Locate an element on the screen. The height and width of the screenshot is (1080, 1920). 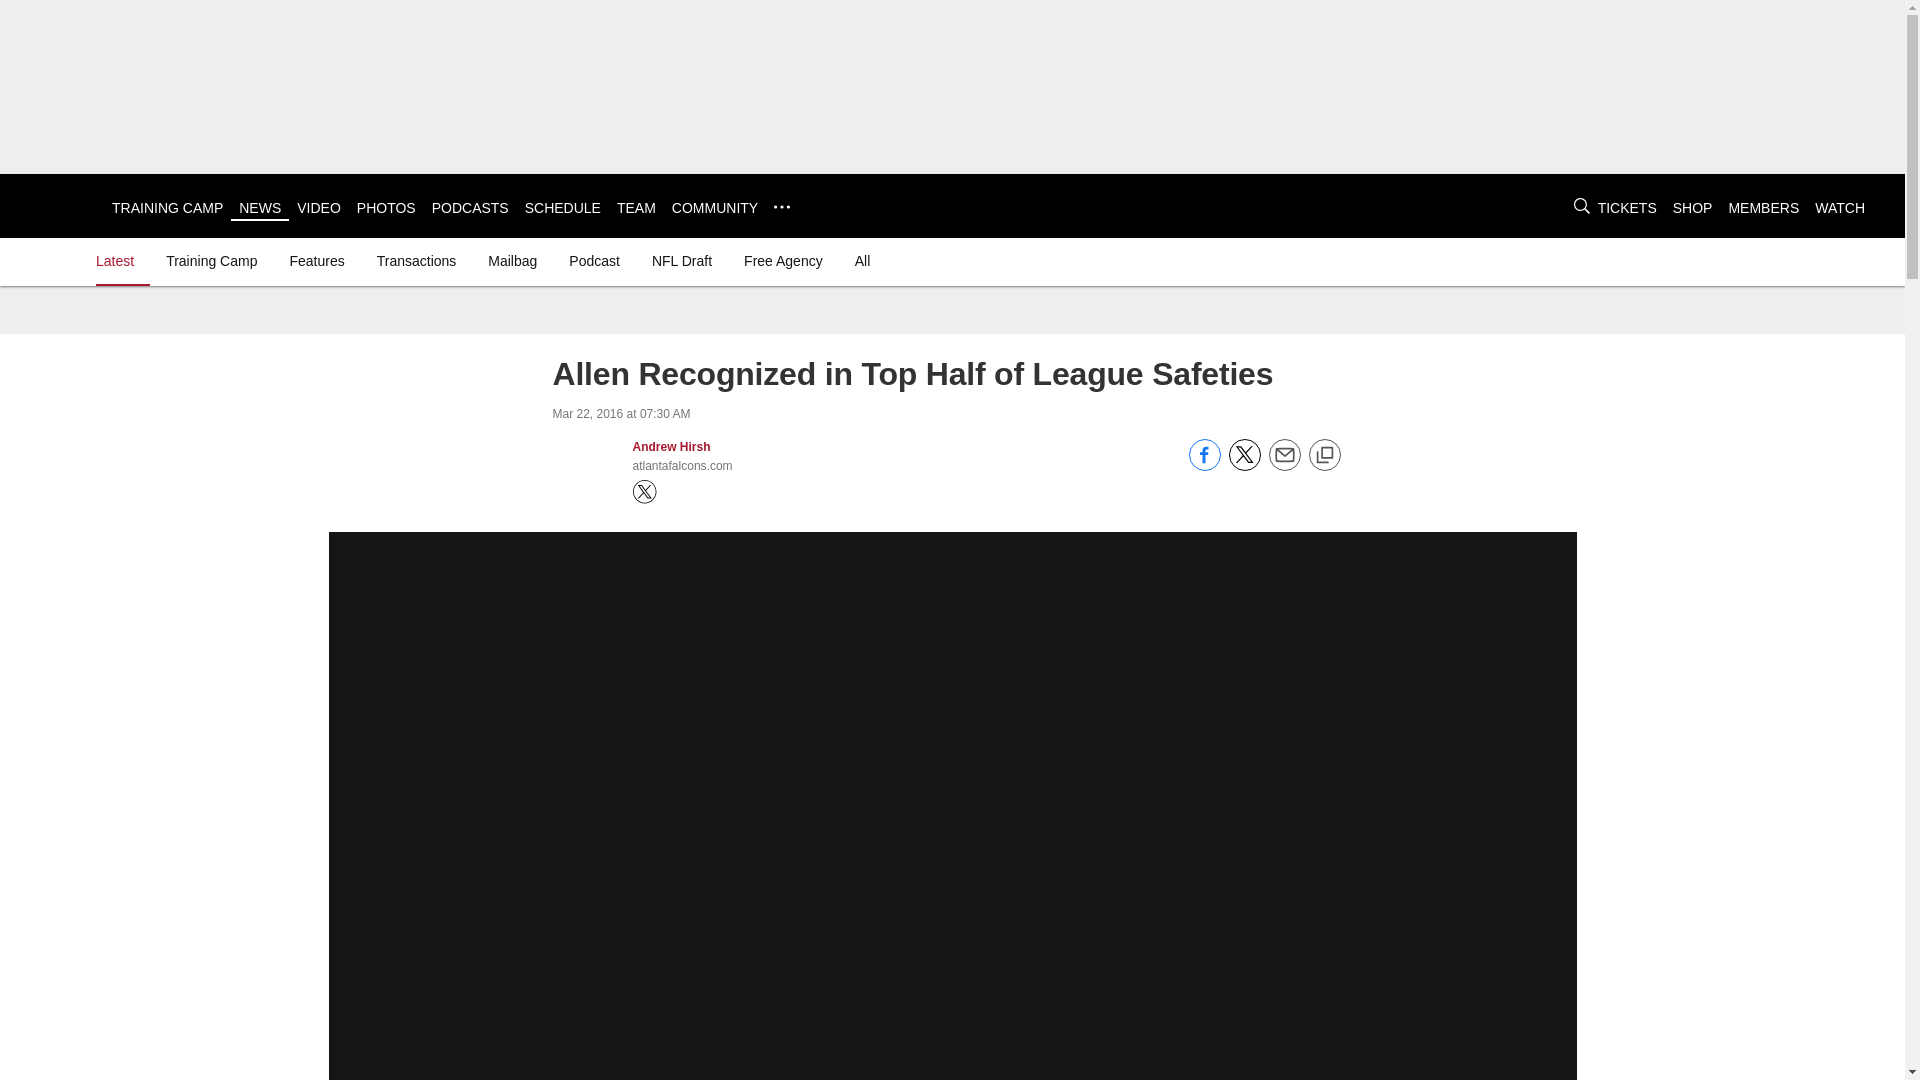
Podcast is located at coordinates (594, 260).